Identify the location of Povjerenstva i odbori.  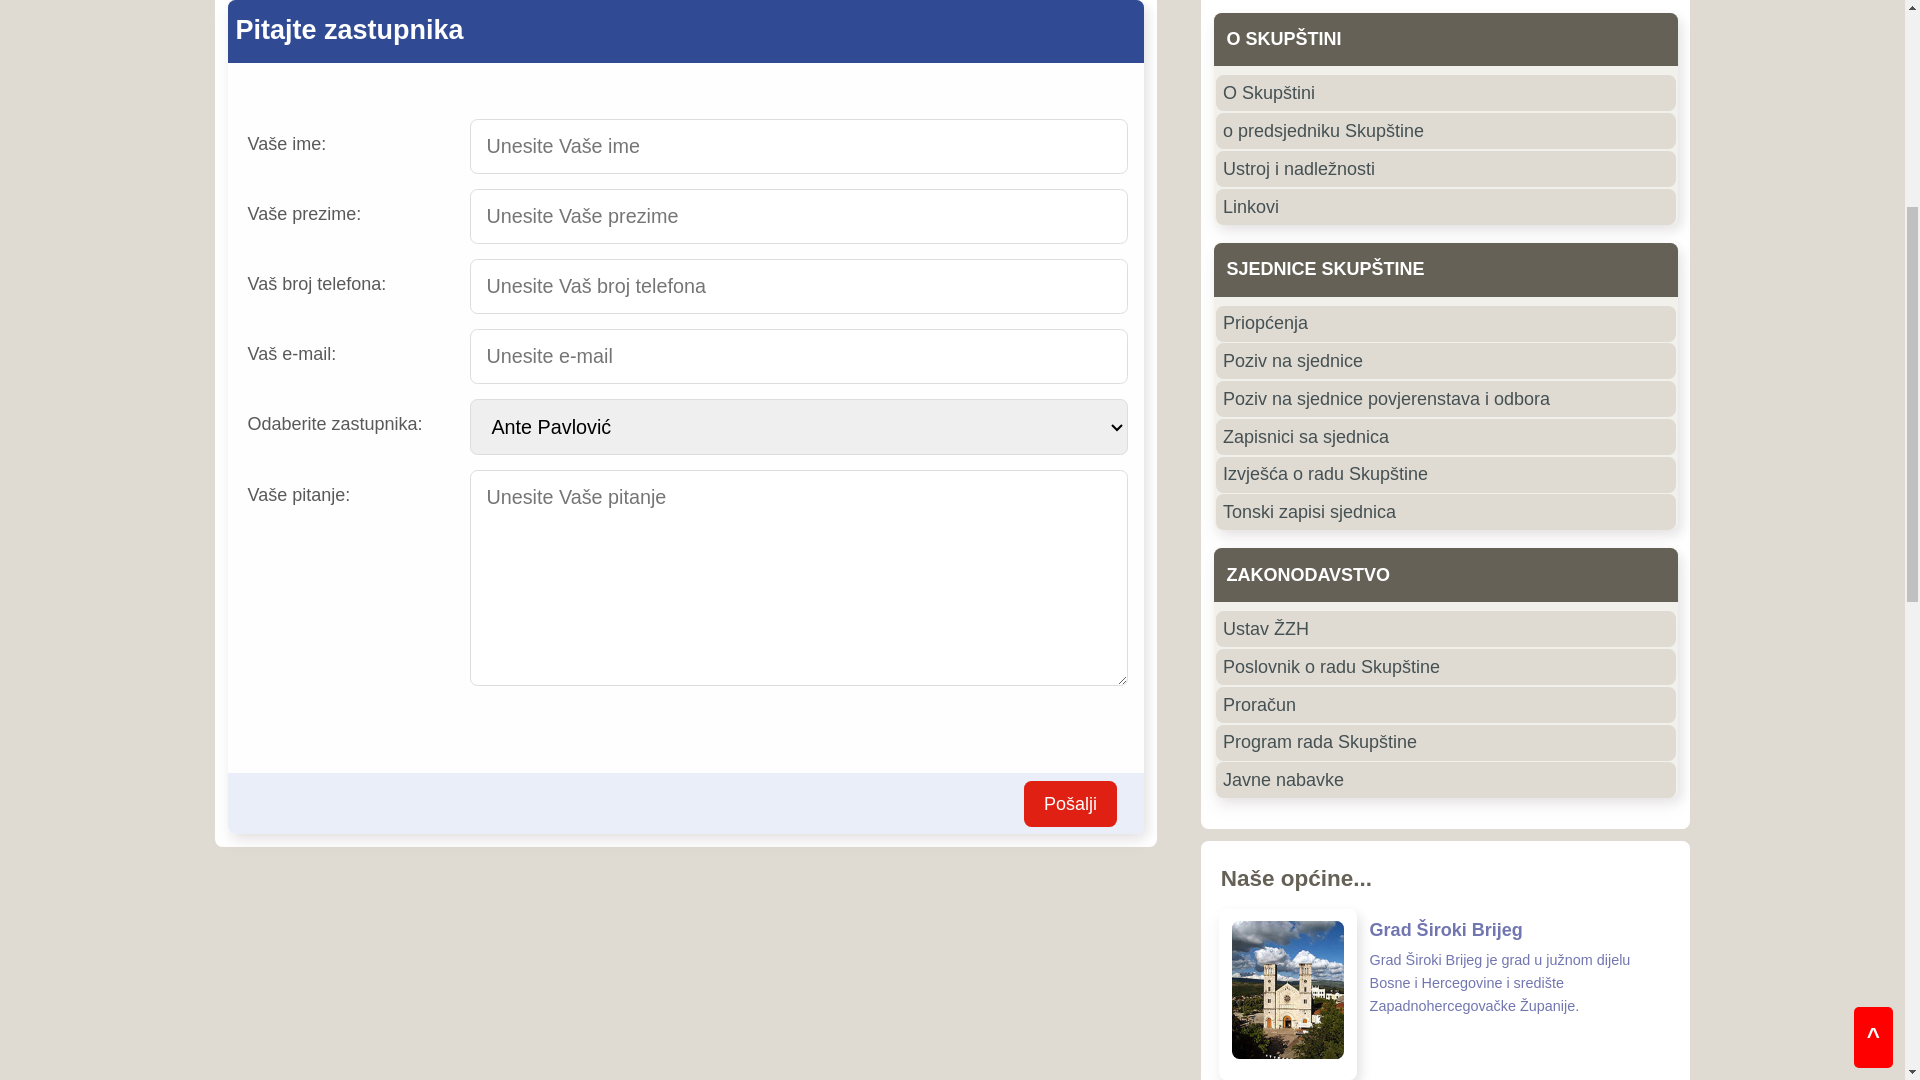
(628, 303).